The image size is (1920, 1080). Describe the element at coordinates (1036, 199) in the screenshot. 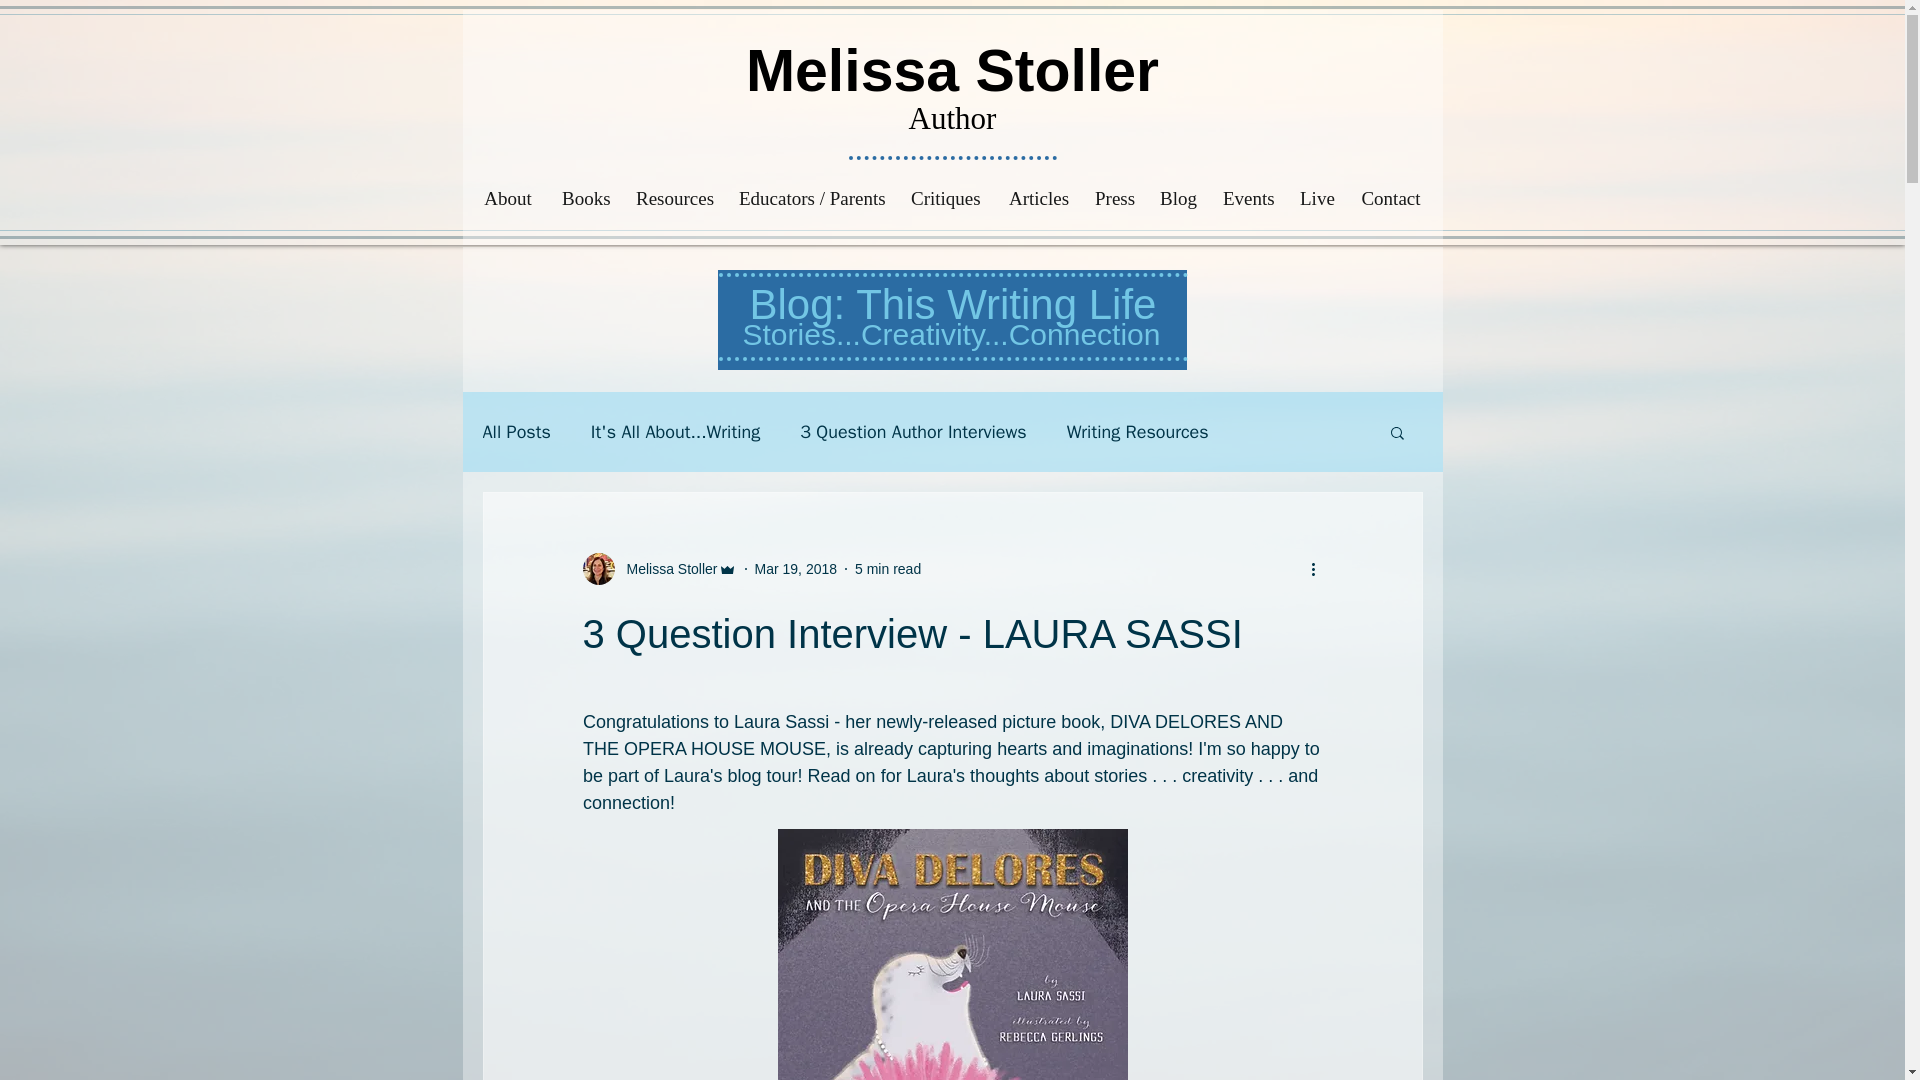

I see `Articles` at that location.